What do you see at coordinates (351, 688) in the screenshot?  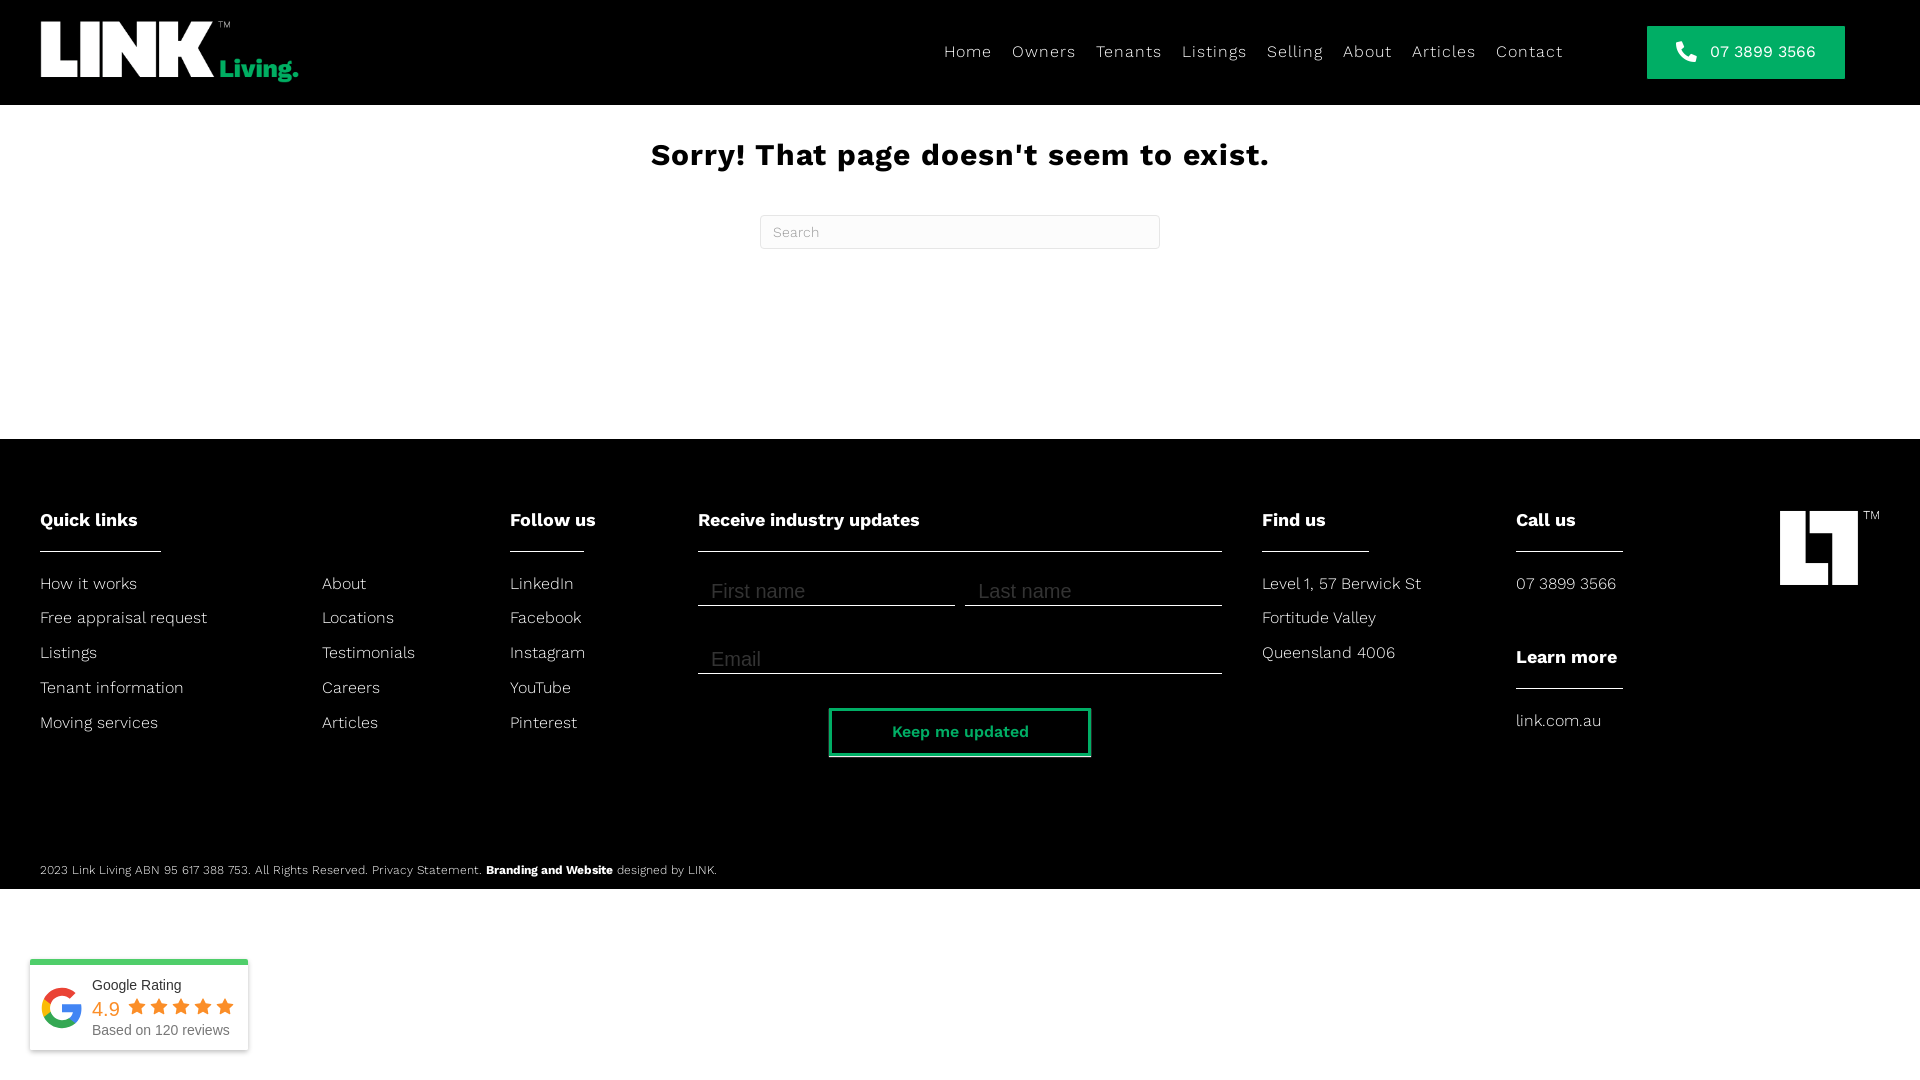 I see `Careers` at bounding box center [351, 688].